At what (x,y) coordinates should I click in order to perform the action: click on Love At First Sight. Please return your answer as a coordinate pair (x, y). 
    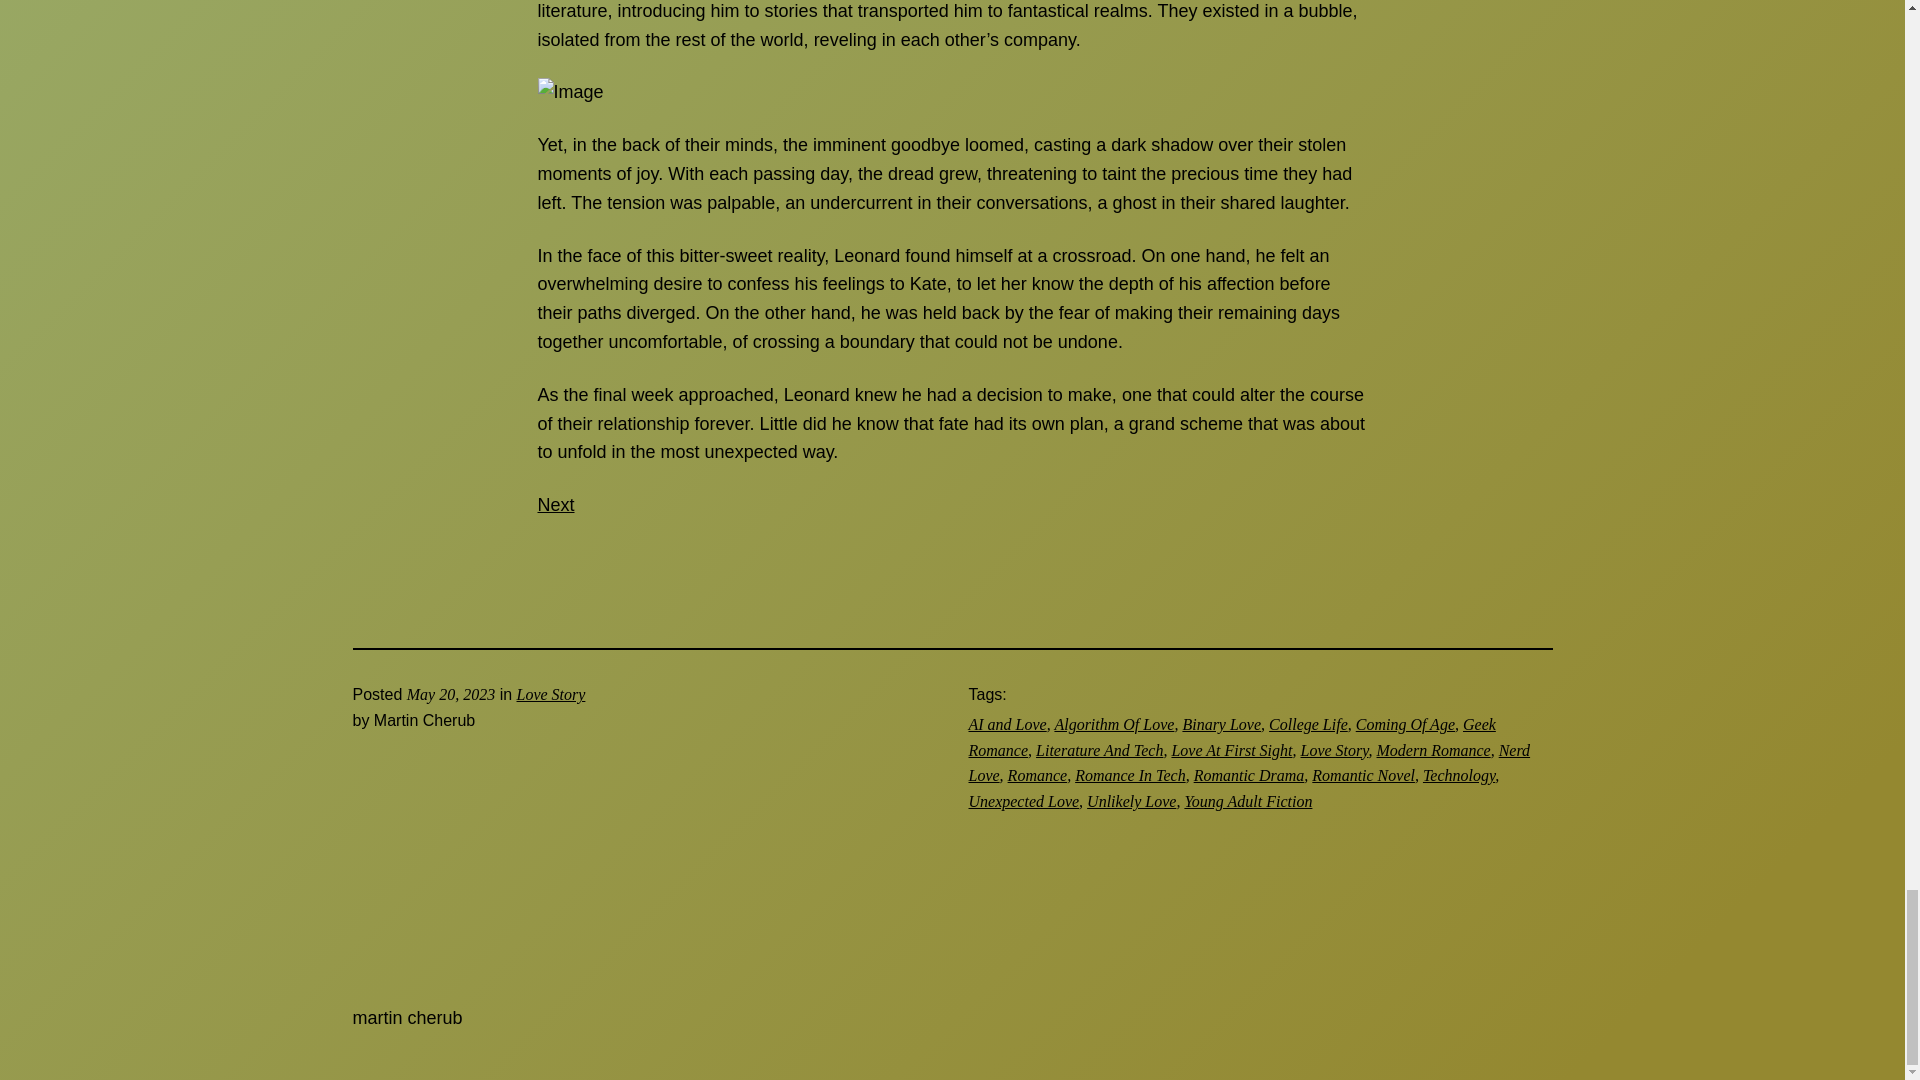
    Looking at the image, I should click on (1232, 750).